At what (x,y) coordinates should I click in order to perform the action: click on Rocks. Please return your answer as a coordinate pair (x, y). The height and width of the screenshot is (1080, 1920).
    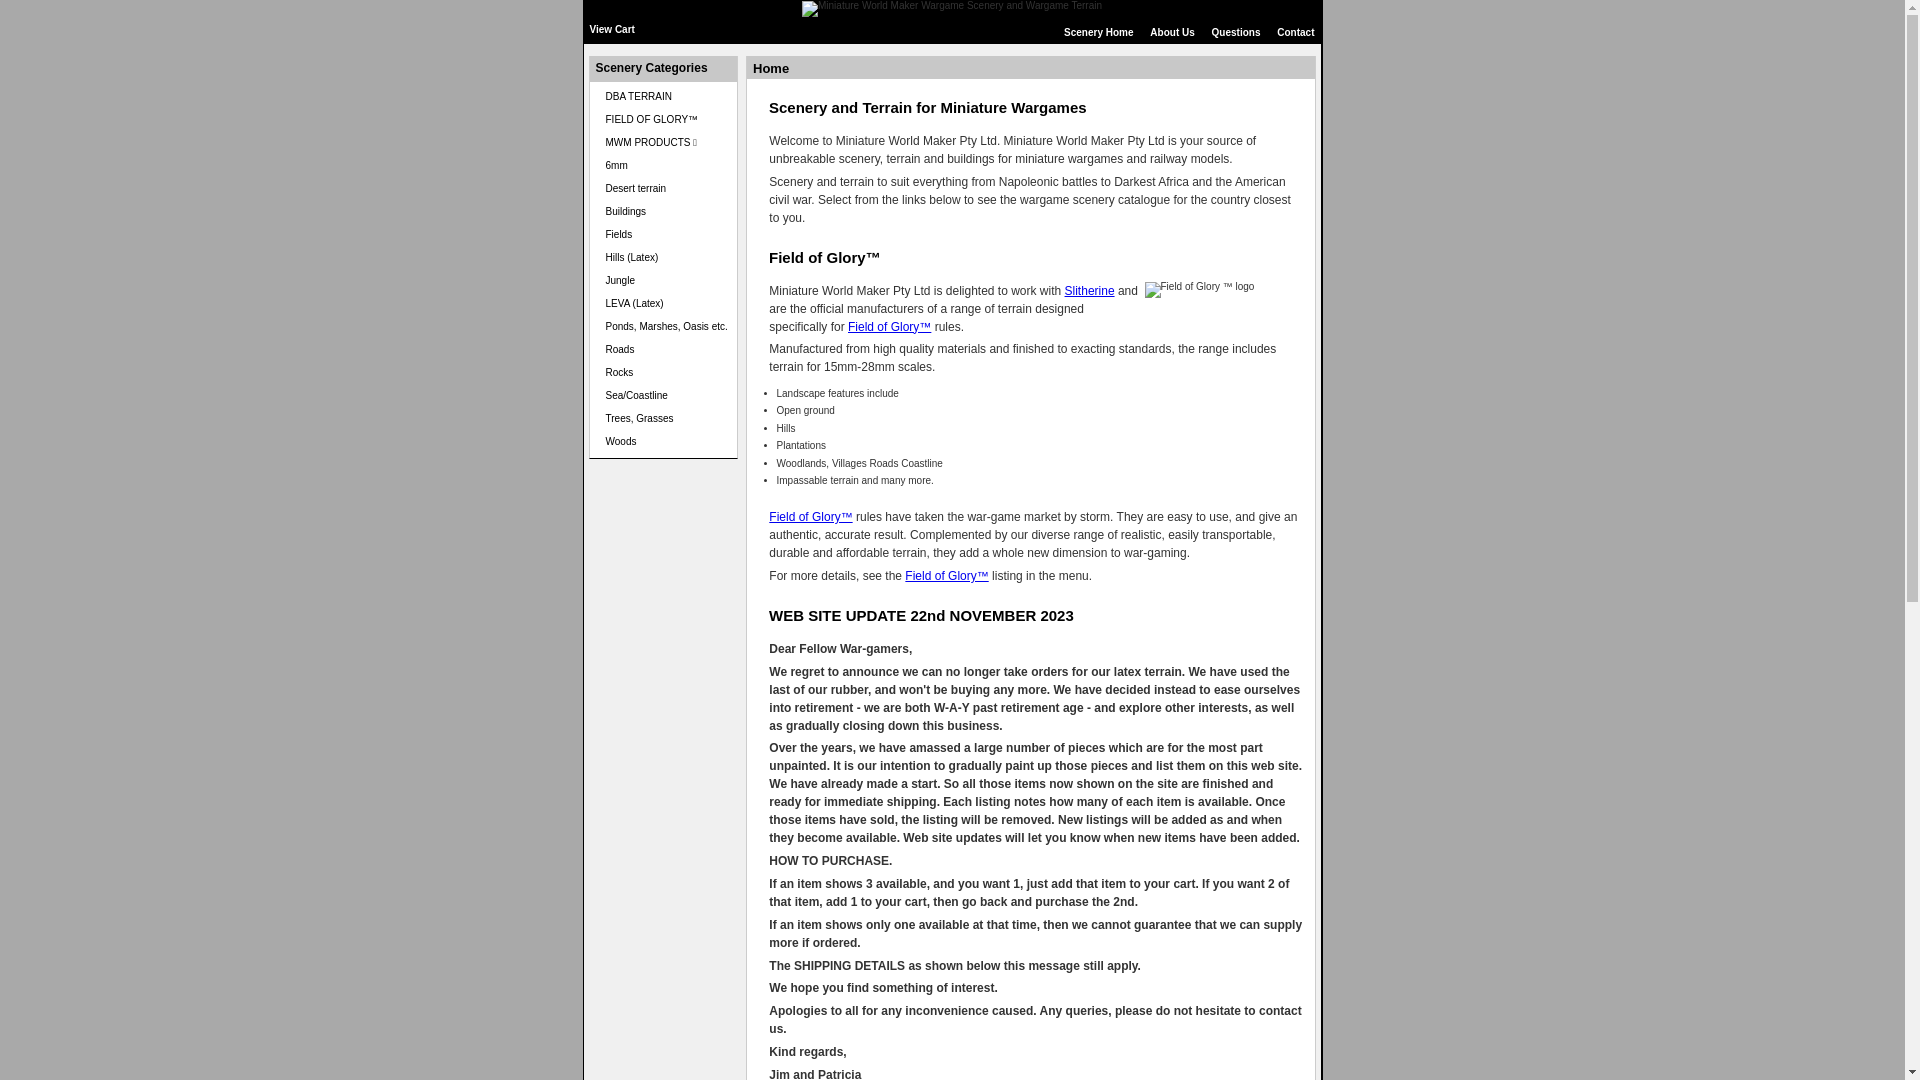
    Looking at the image, I should click on (620, 372).